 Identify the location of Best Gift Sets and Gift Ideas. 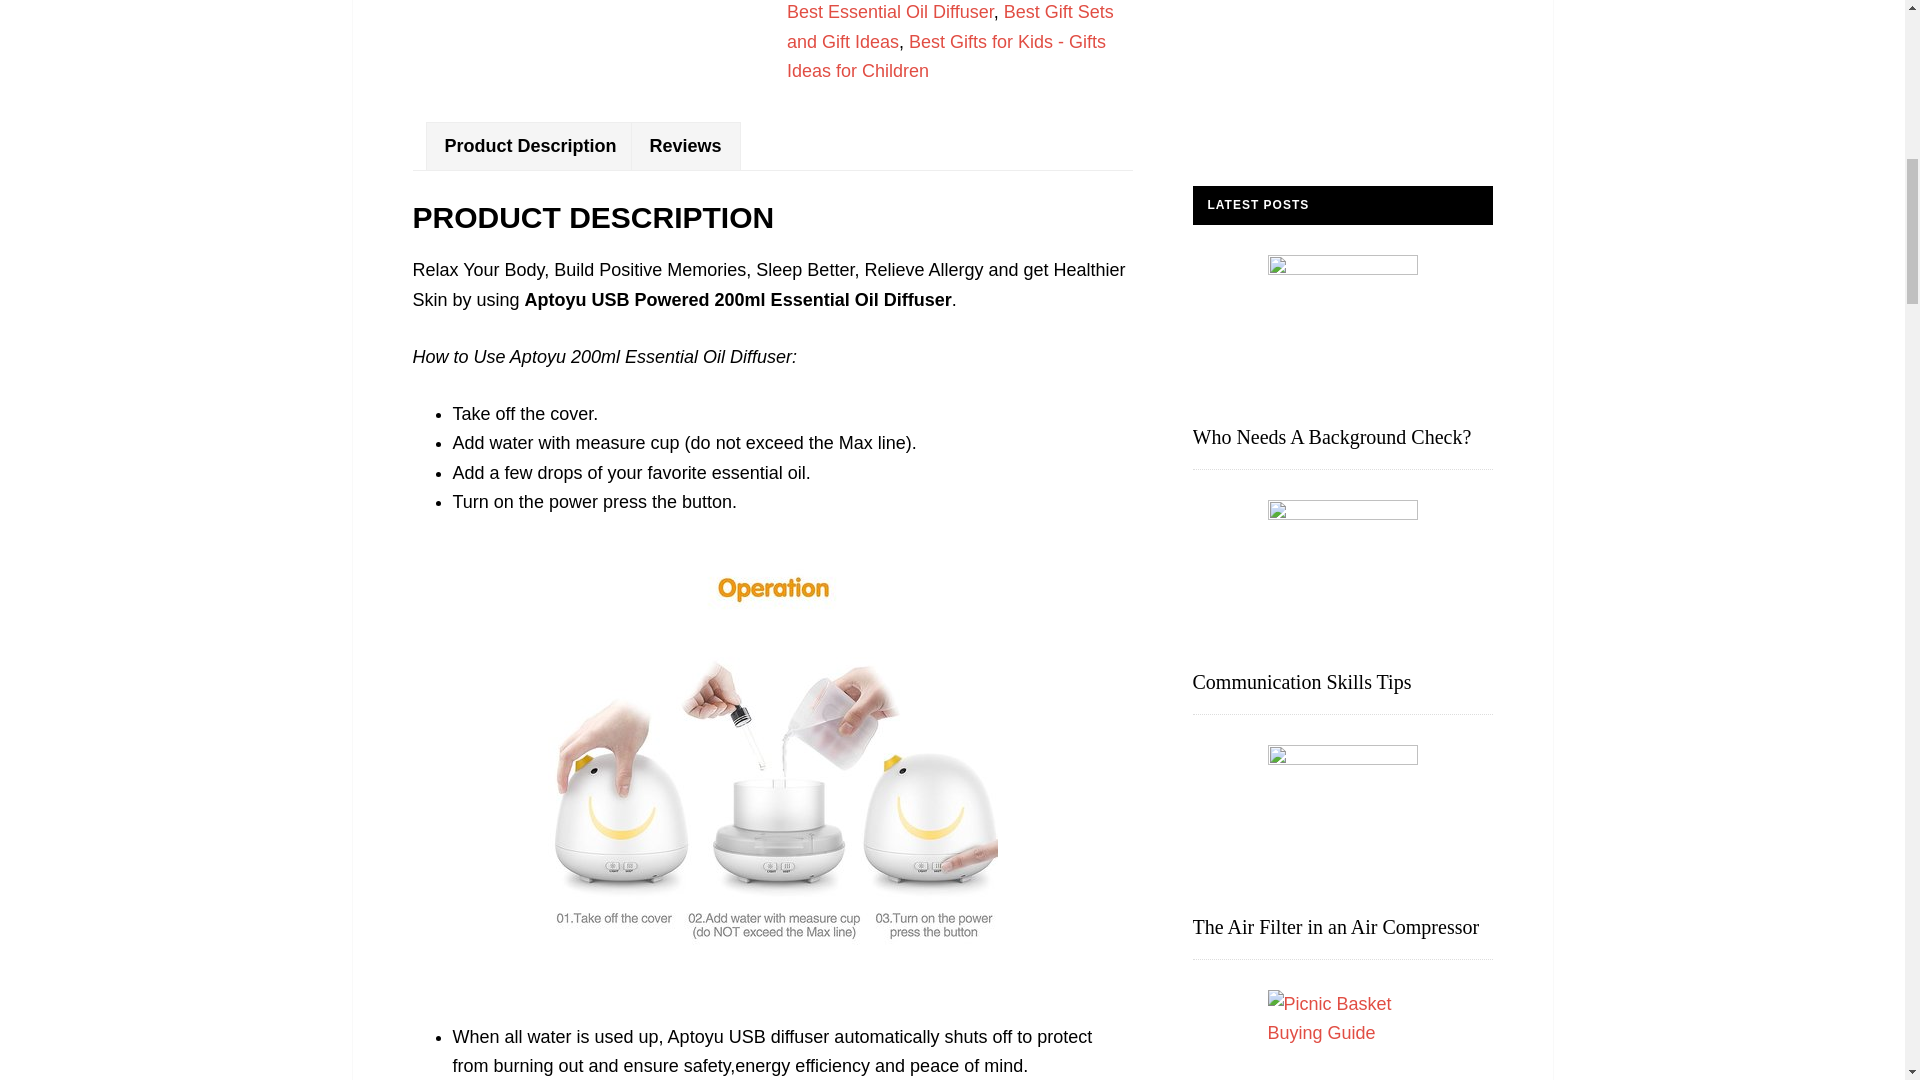
(950, 26).